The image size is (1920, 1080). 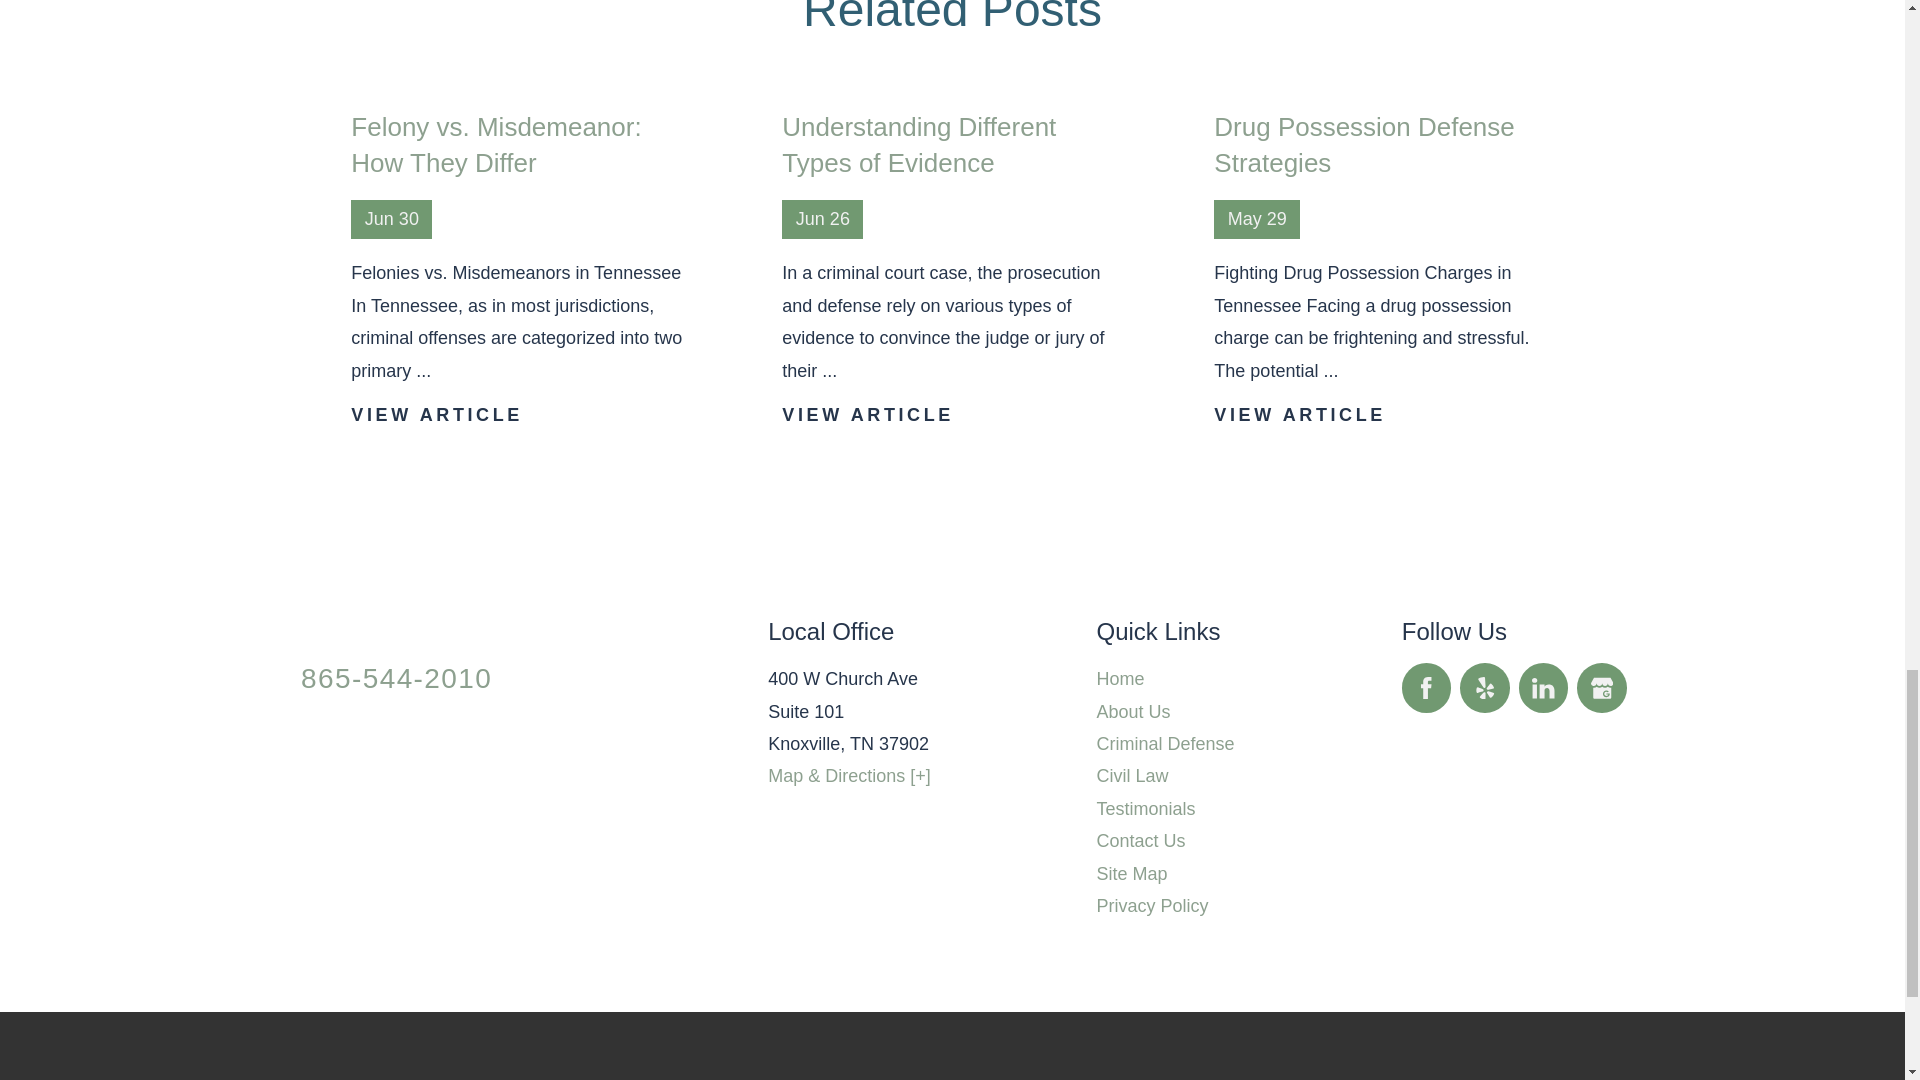 I want to click on LinkedIn, so click(x=1543, y=688).